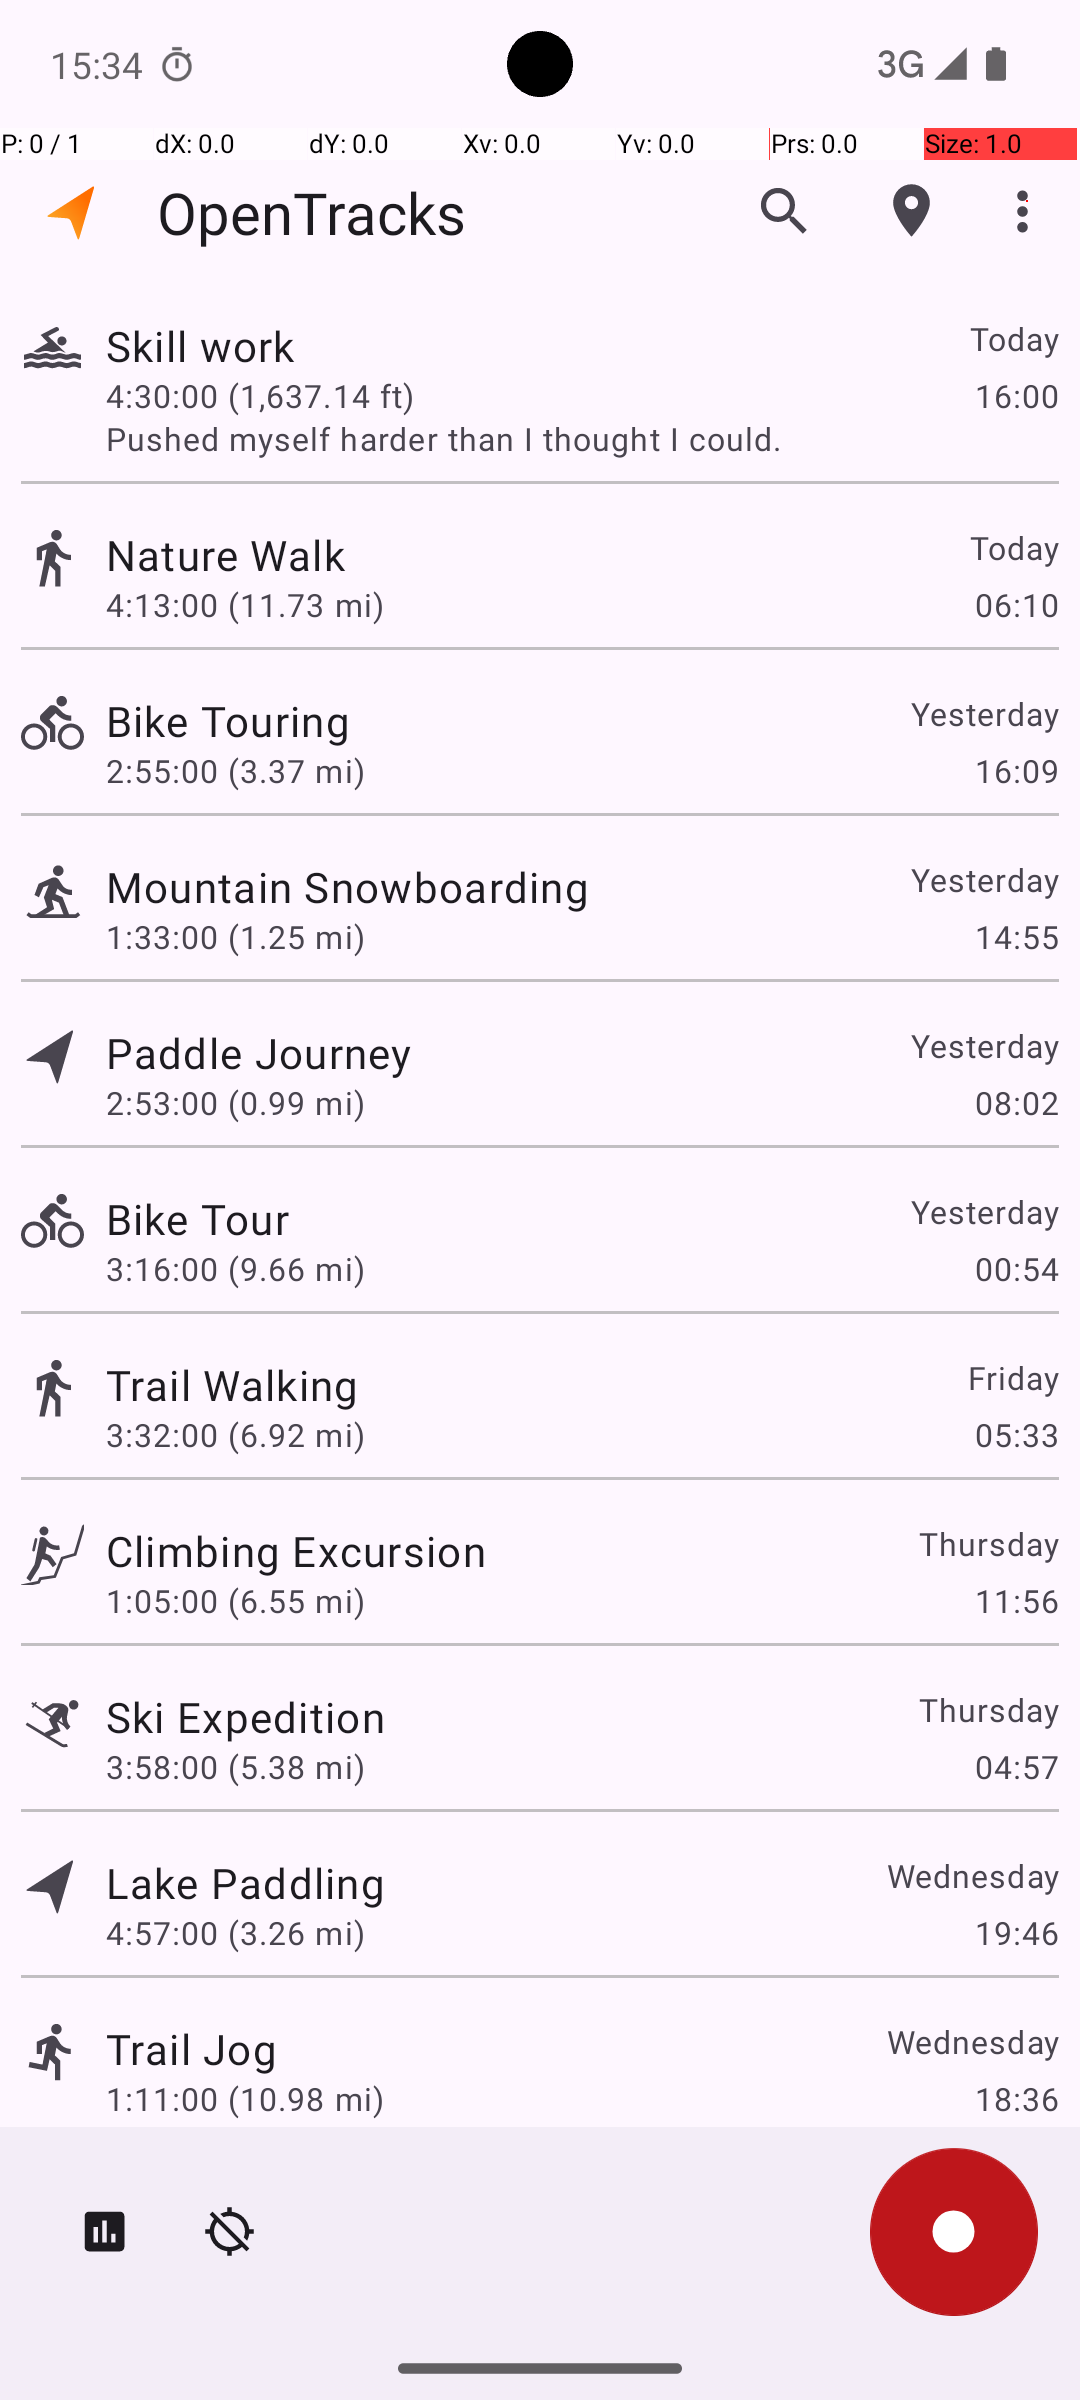 The height and width of the screenshot is (2400, 1080). What do you see at coordinates (1016, 770) in the screenshot?
I see `16:09` at bounding box center [1016, 770].